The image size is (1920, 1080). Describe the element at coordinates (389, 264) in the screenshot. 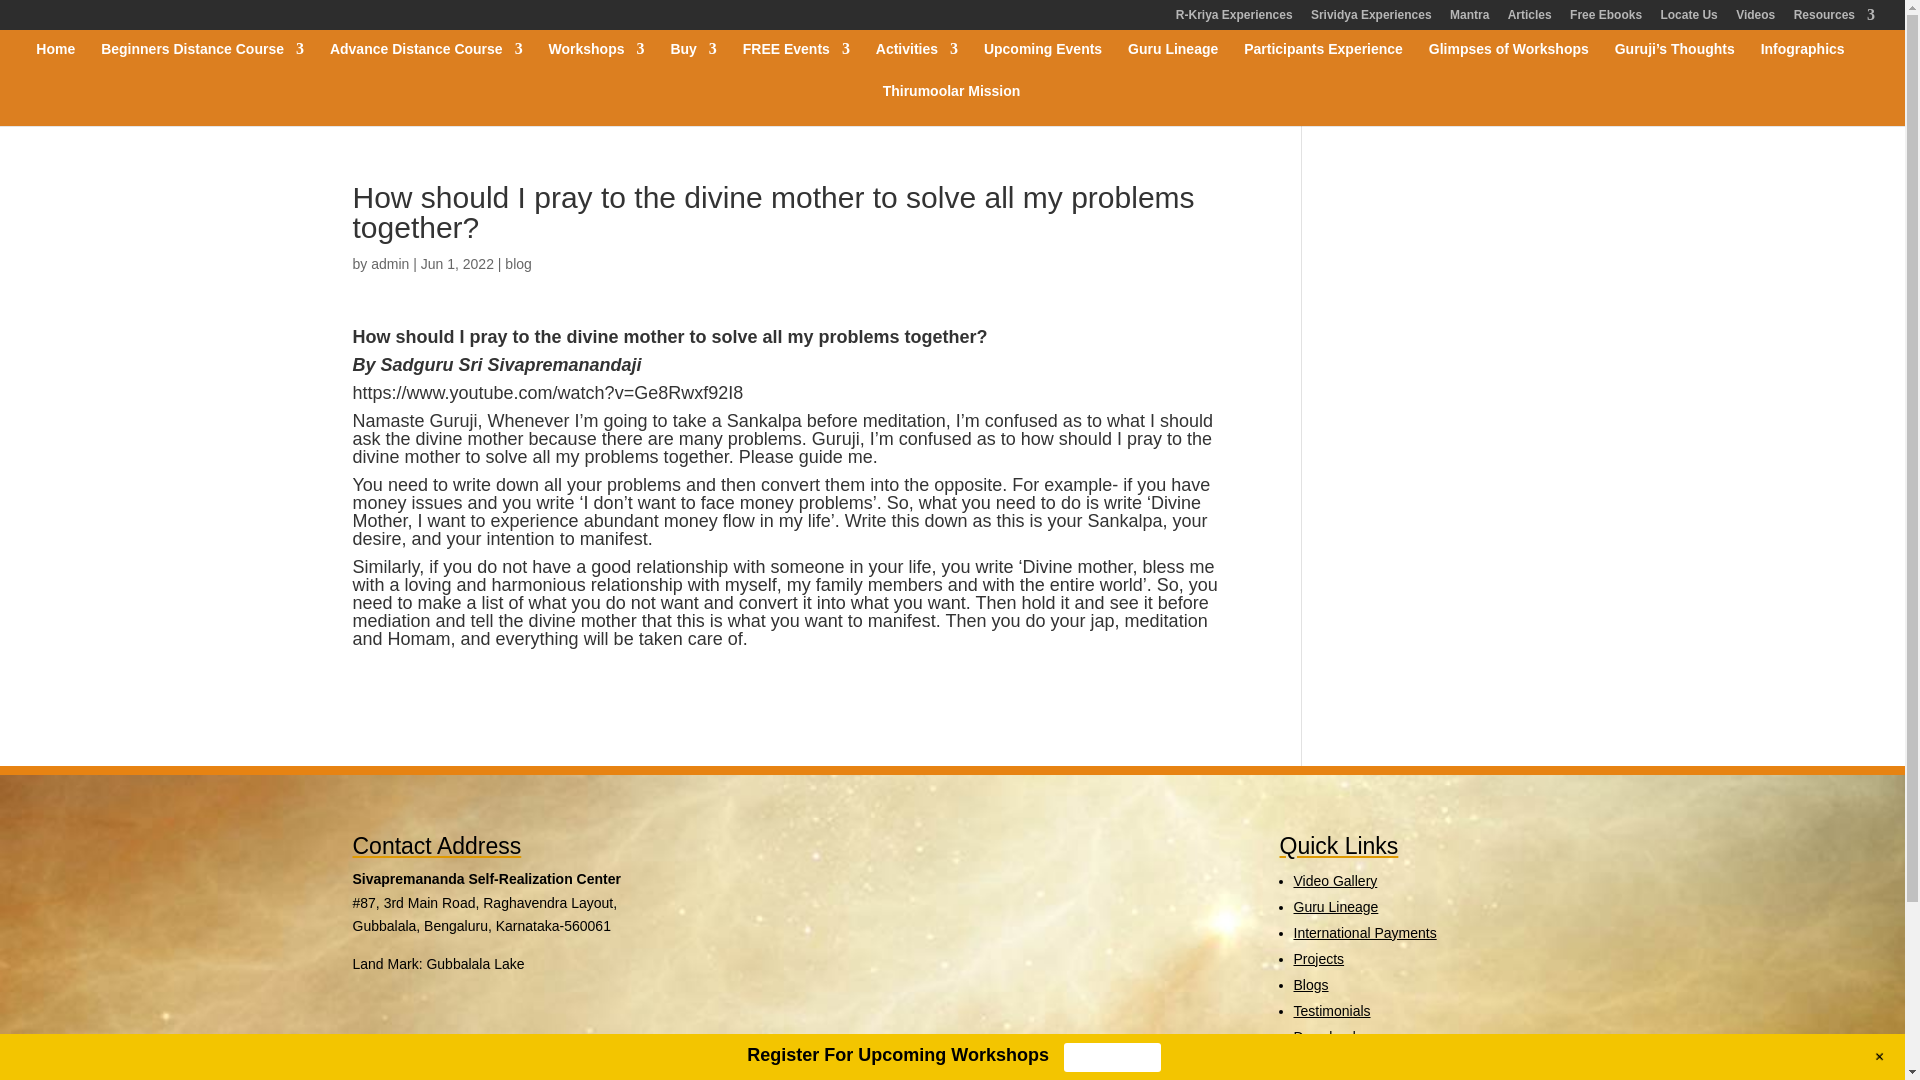

I see `Posts by admin` at that location.